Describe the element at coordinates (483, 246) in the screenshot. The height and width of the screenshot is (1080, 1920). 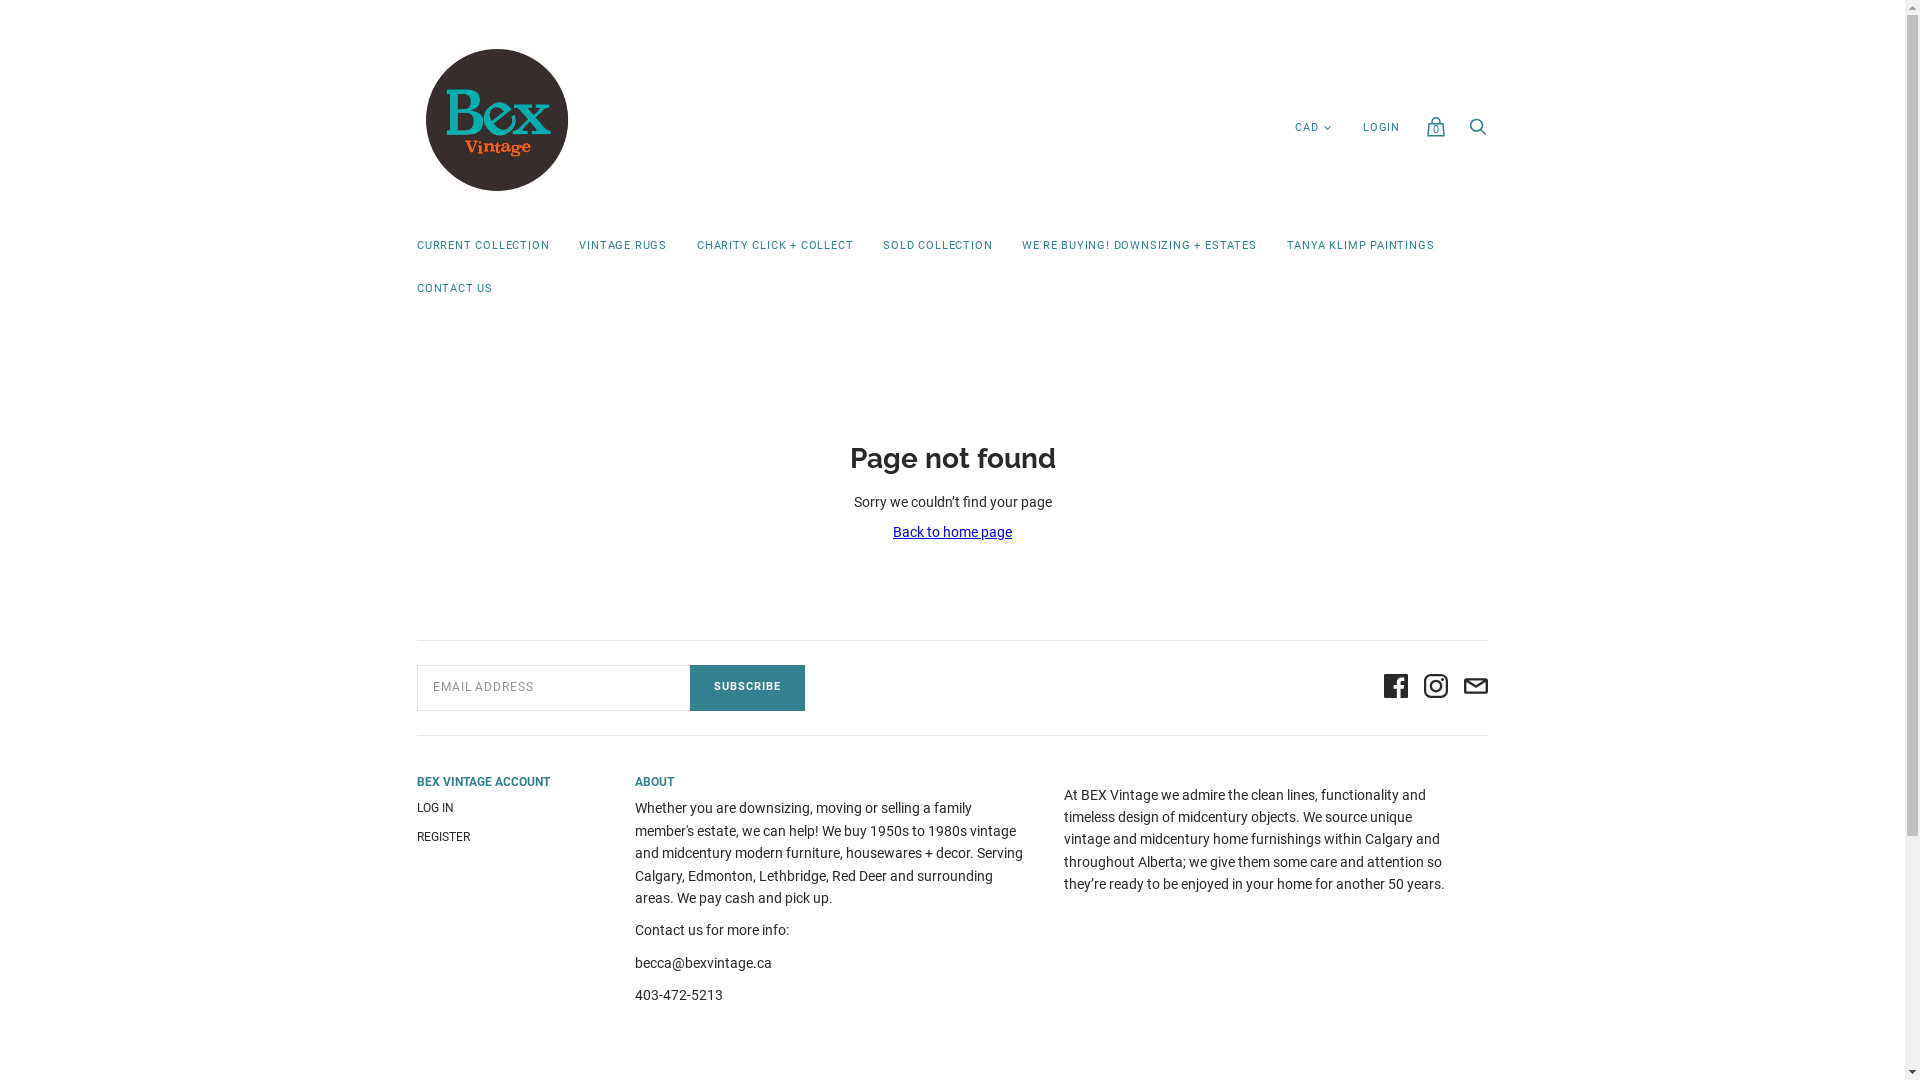
I see `CURRENT COLLECTION` at that location.